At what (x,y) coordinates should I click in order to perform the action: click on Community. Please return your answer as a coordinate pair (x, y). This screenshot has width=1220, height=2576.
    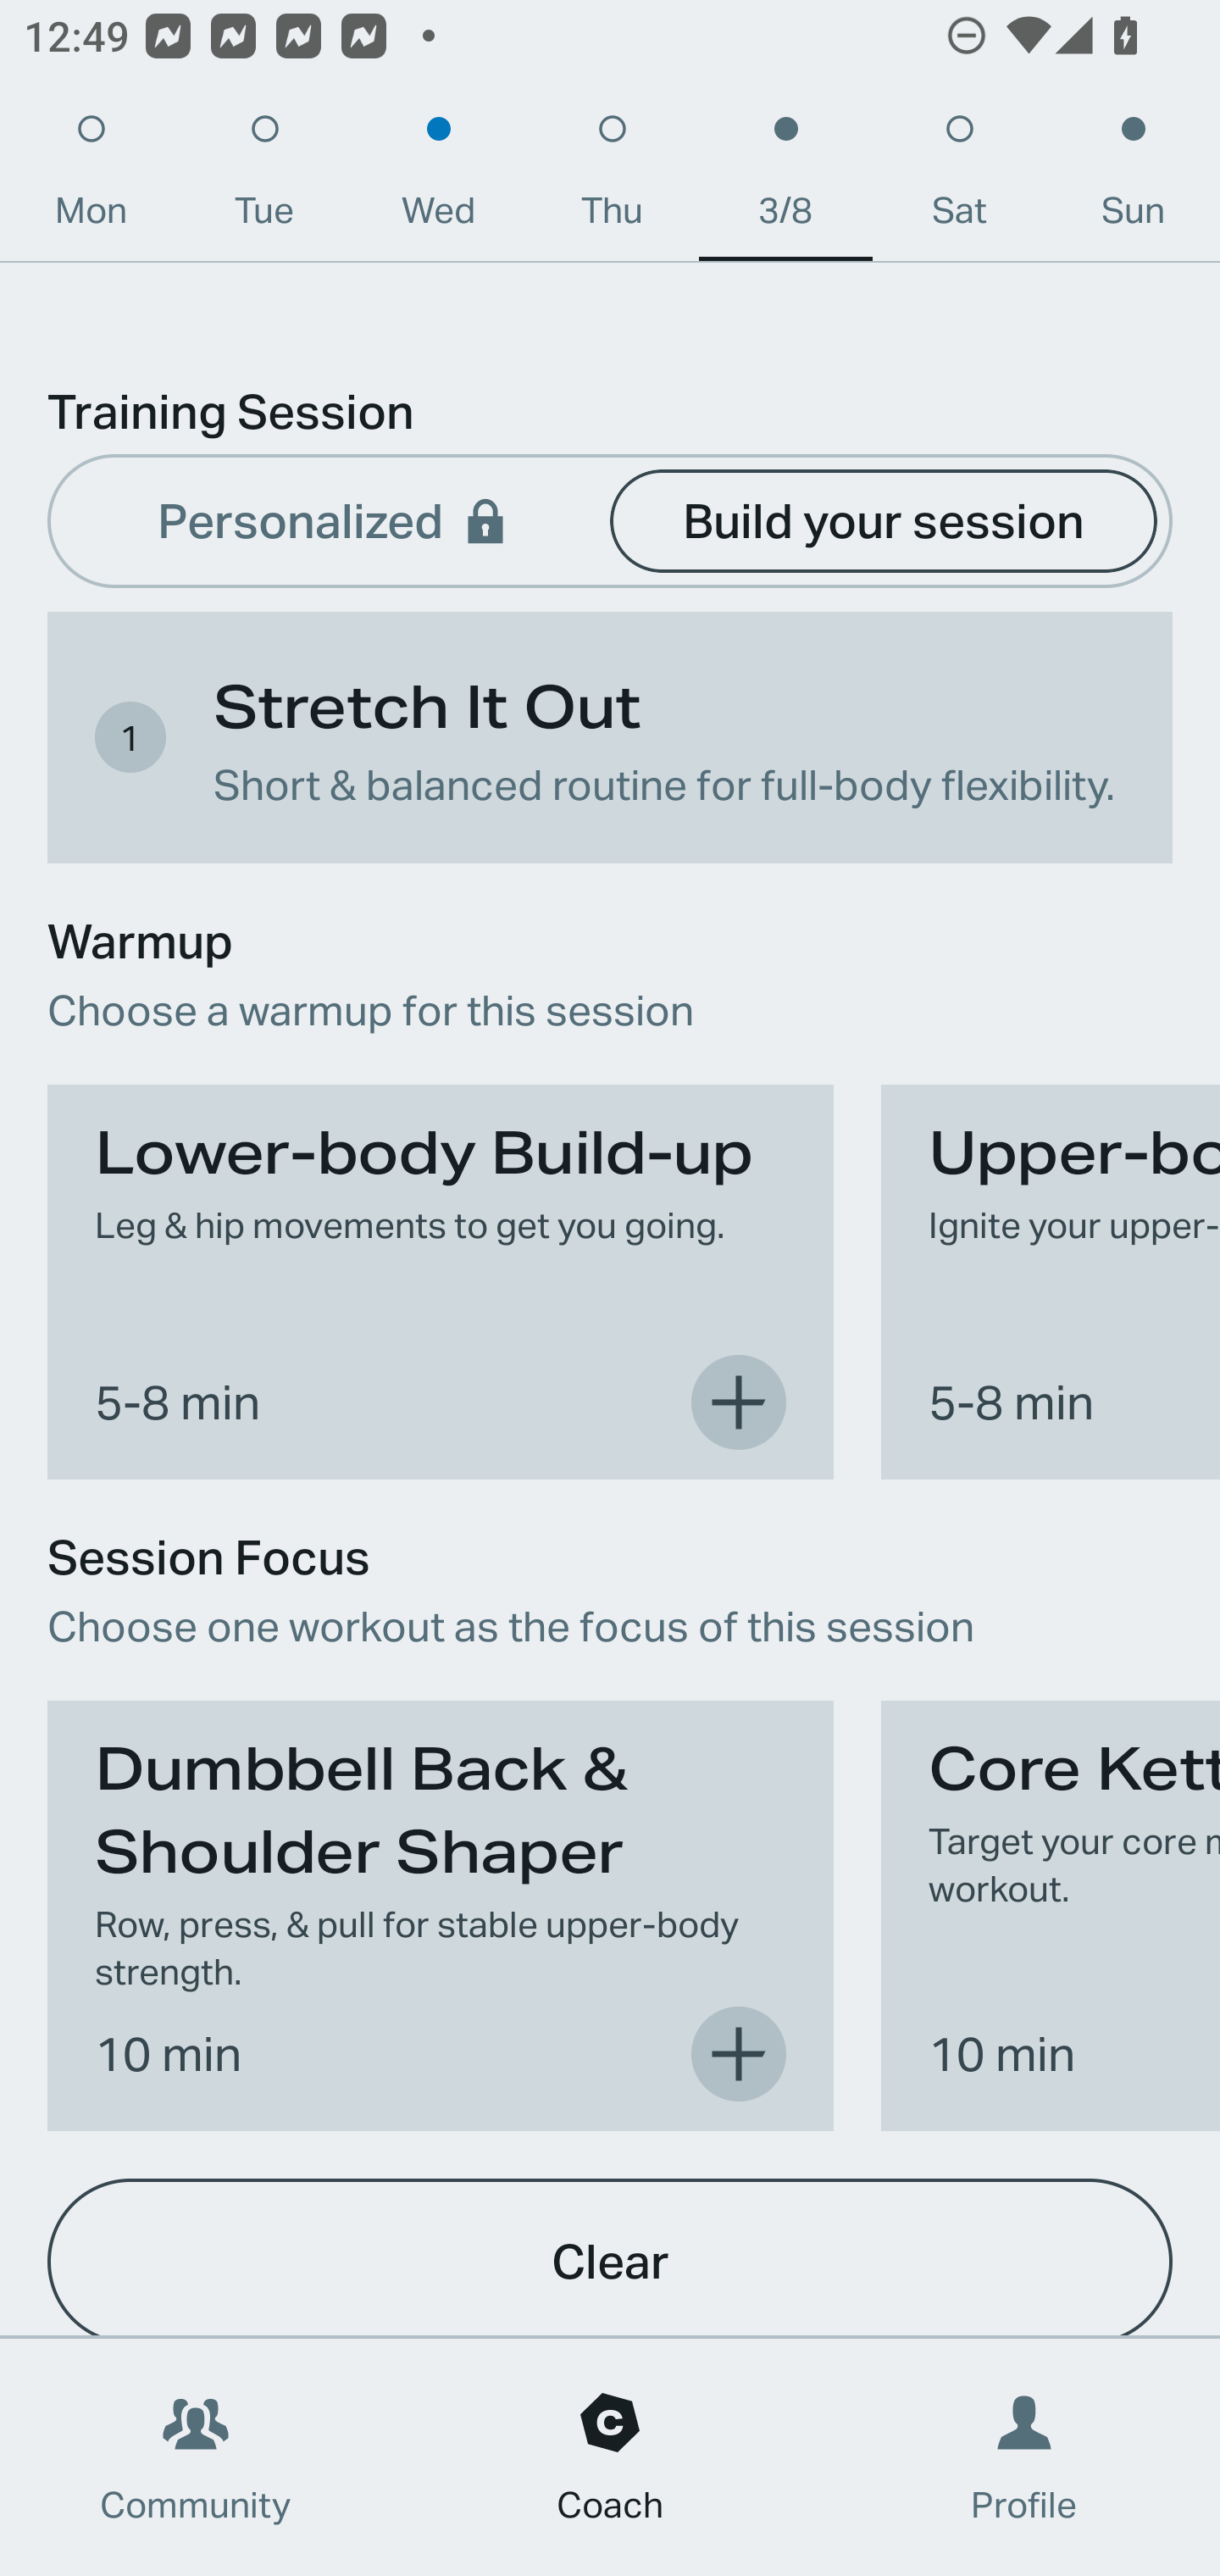
    Looking at the image, I should click on (196, 2457).